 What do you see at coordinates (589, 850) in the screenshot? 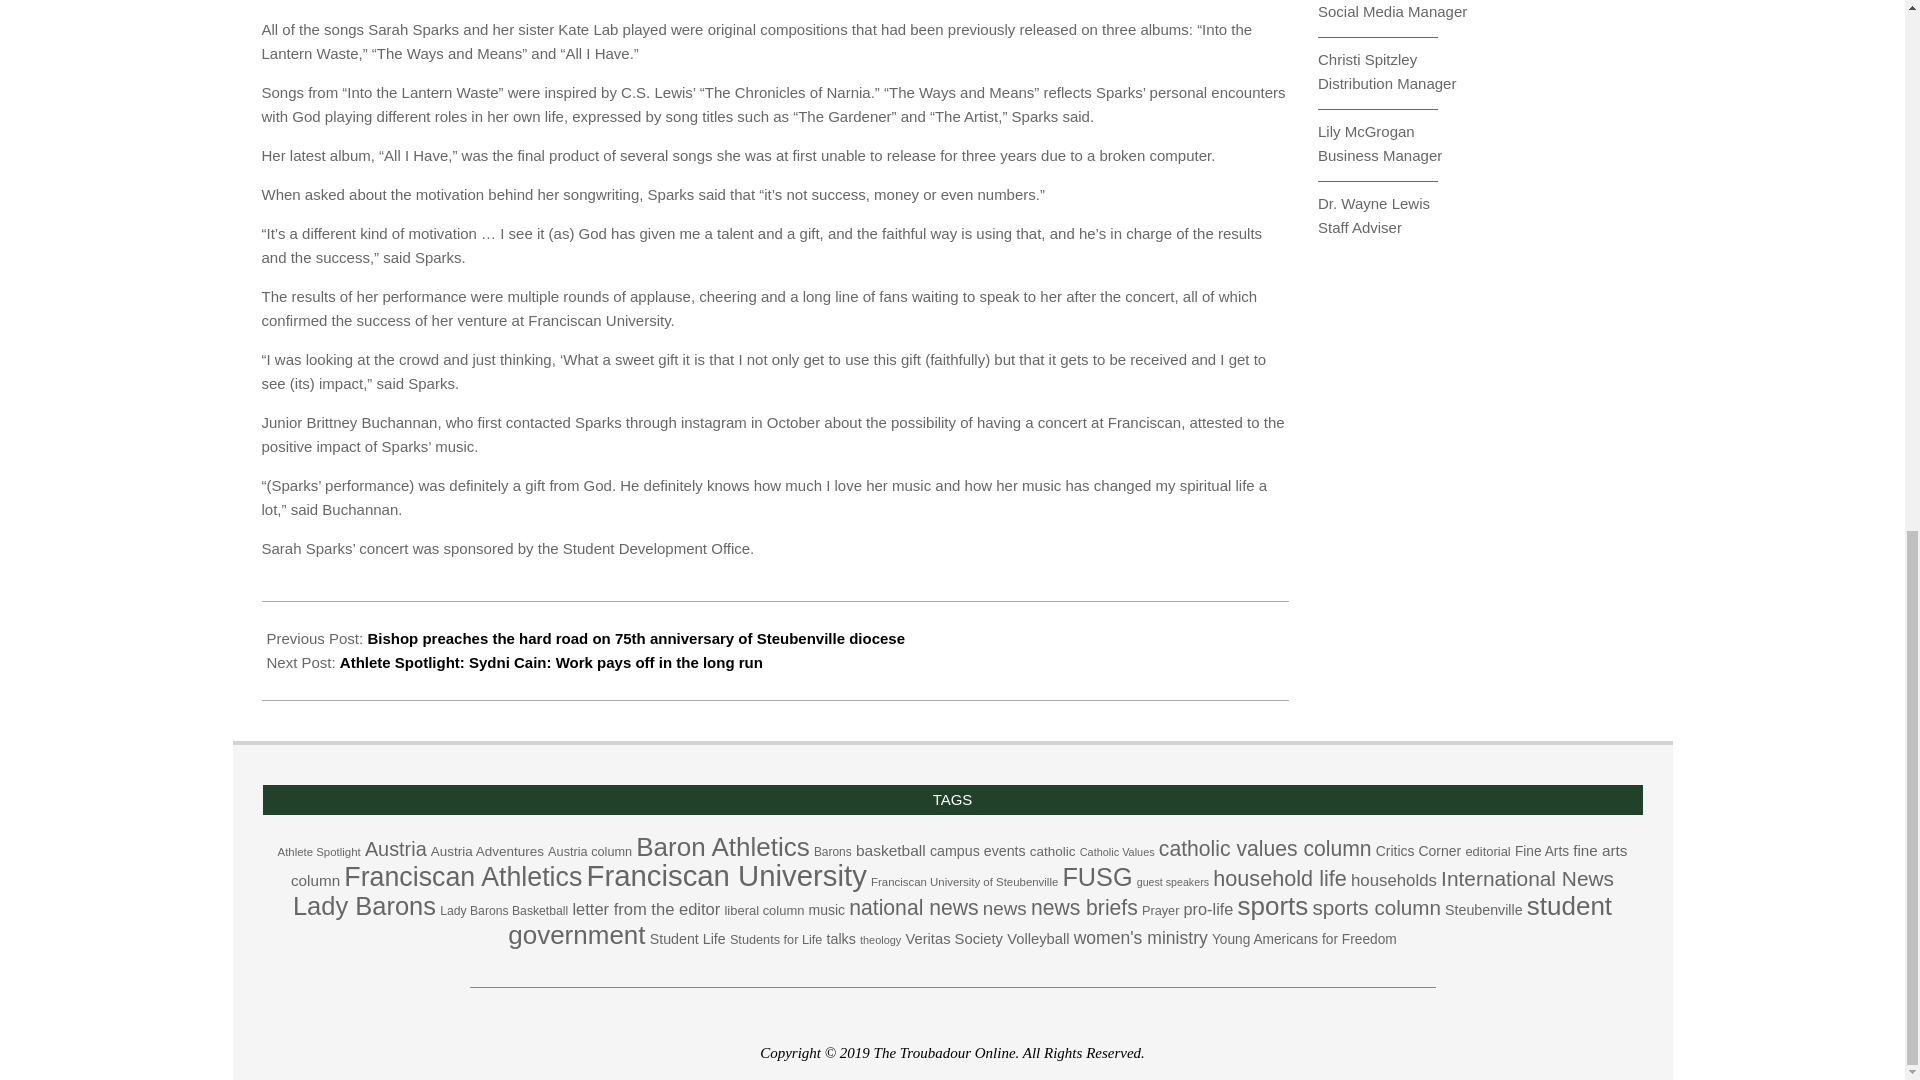
I see `Austria column` at bounding box center [589, 850].